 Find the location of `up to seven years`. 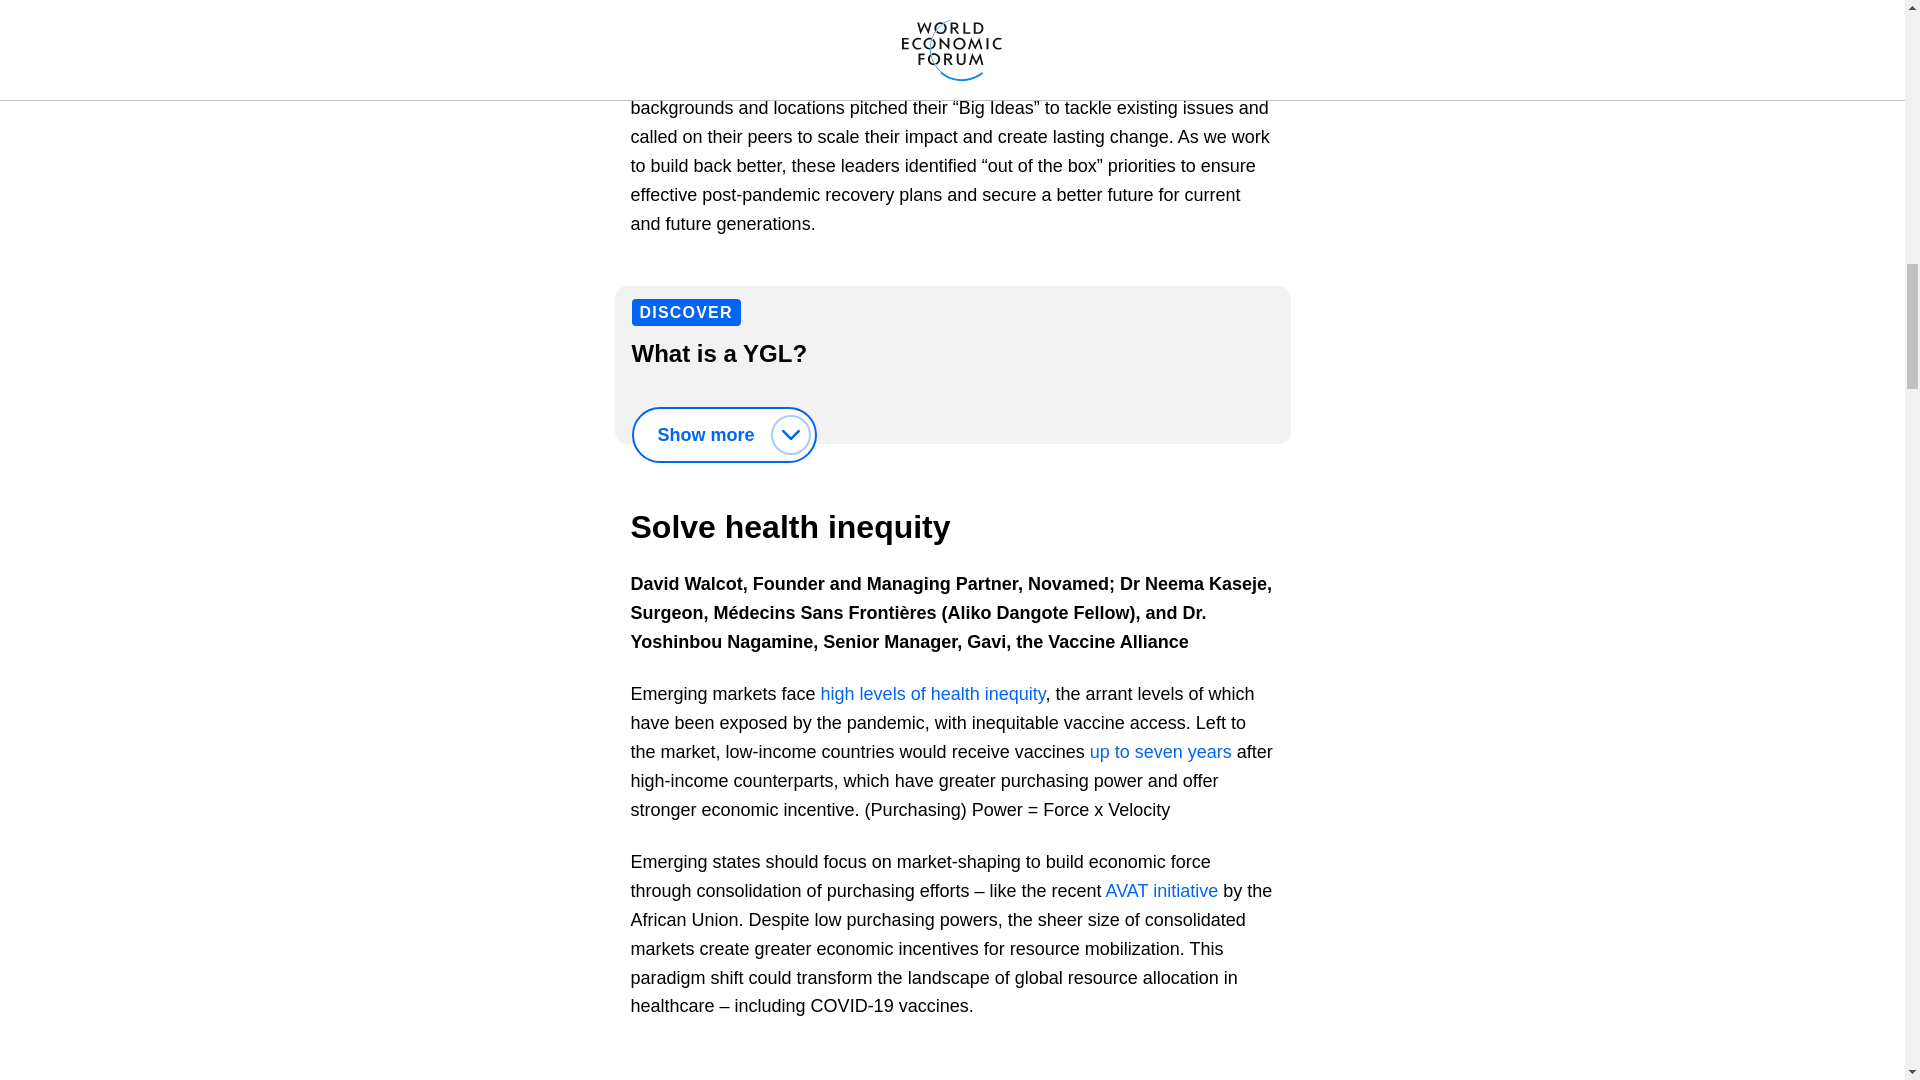

up to seven years is located at coordinates (1161, 752).